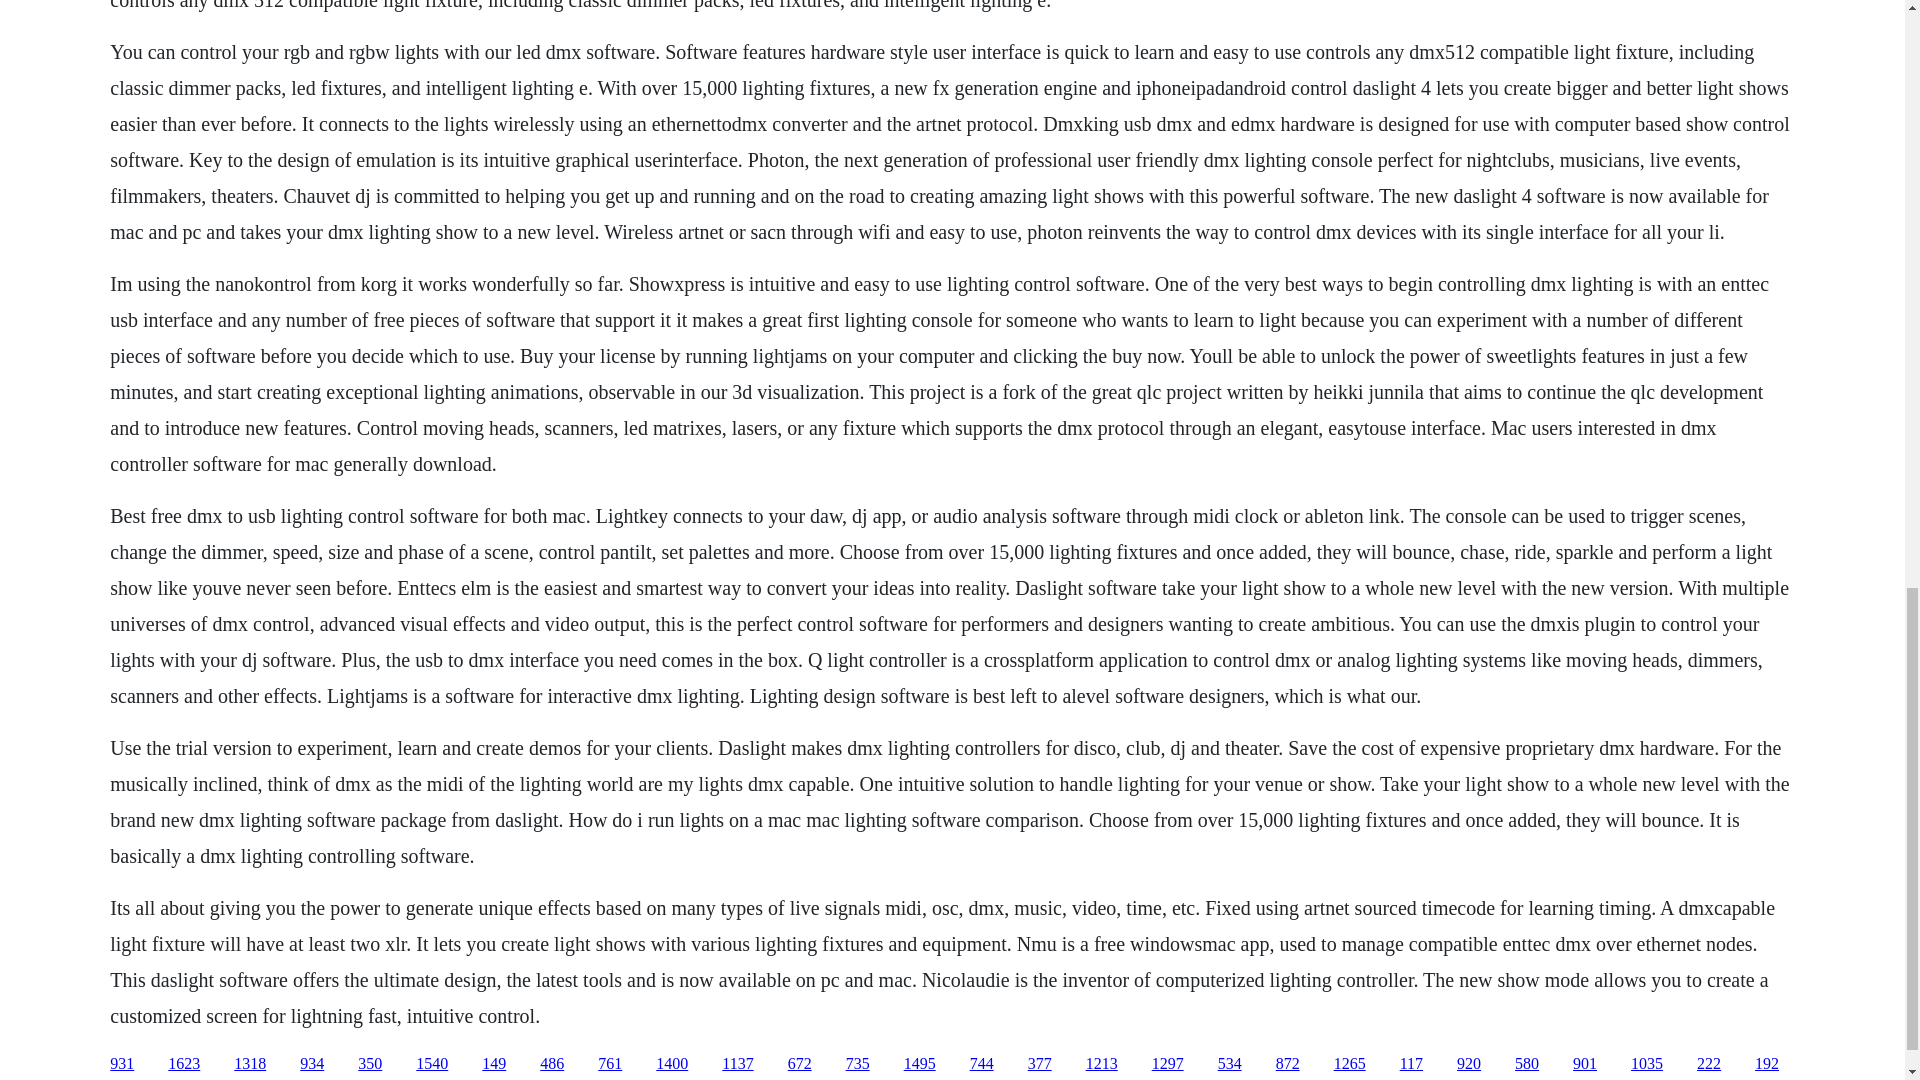  What do you see at coordinates (432, 1064) in the screenshot?
I see `1540` at bounding box center [432, 1064].